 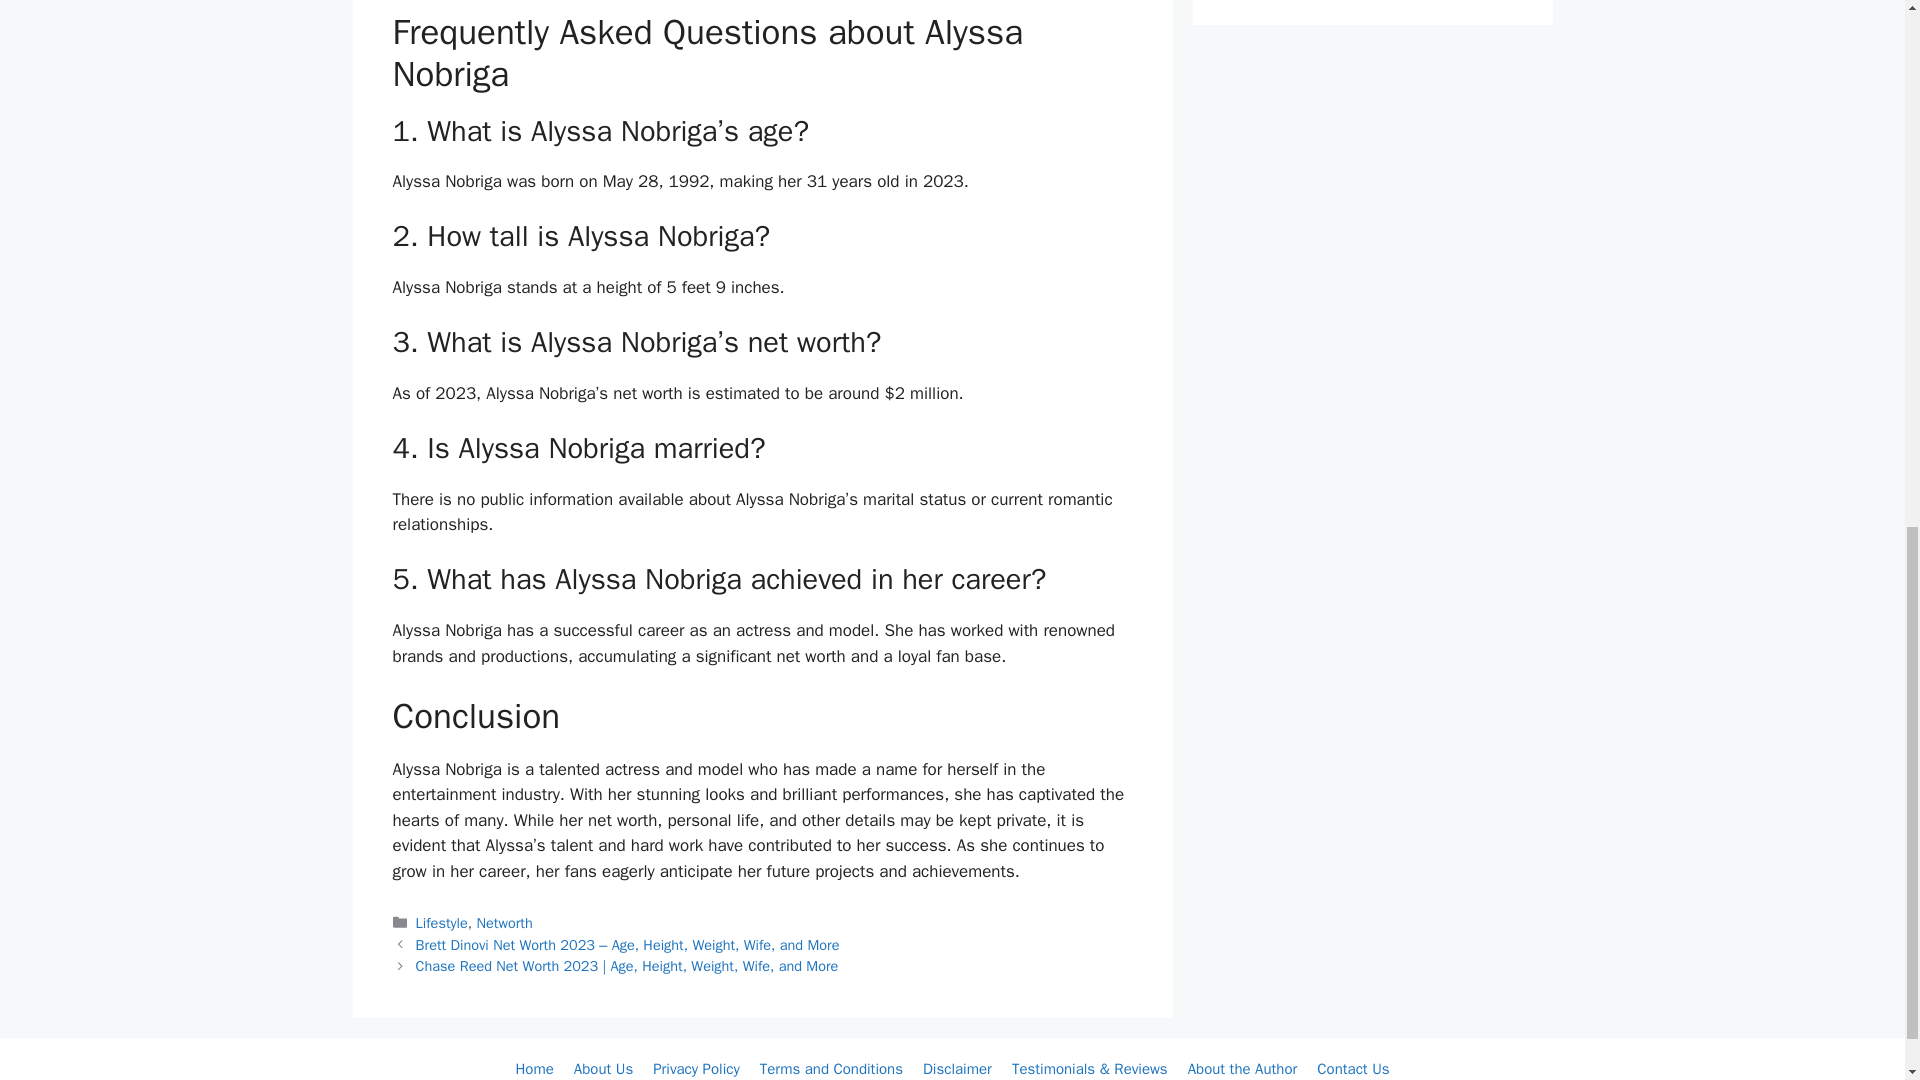 What do you see at coordinates (1855, 949) in the screenshot?
I see `Scroll back to top` at bounding box center [1855, 949].